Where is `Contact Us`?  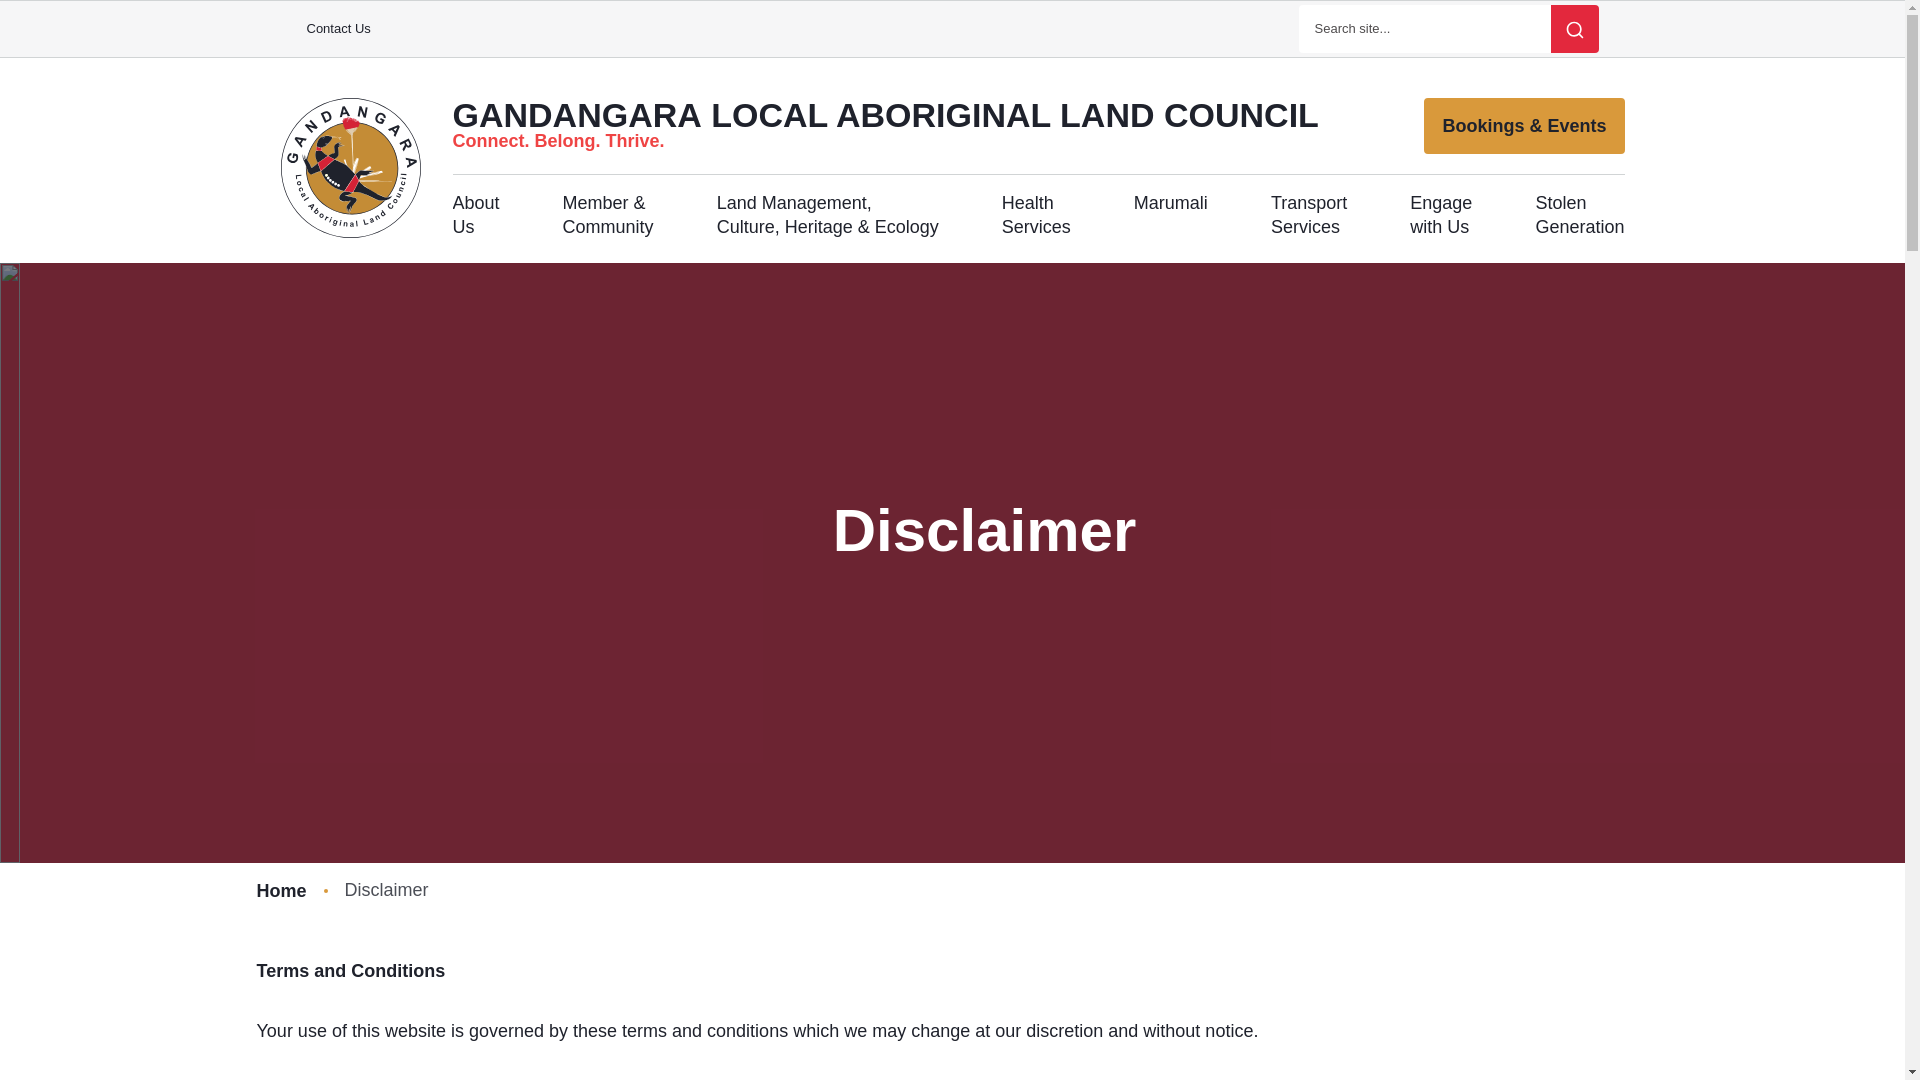 Contact Us is located at coordinates (338, 28).